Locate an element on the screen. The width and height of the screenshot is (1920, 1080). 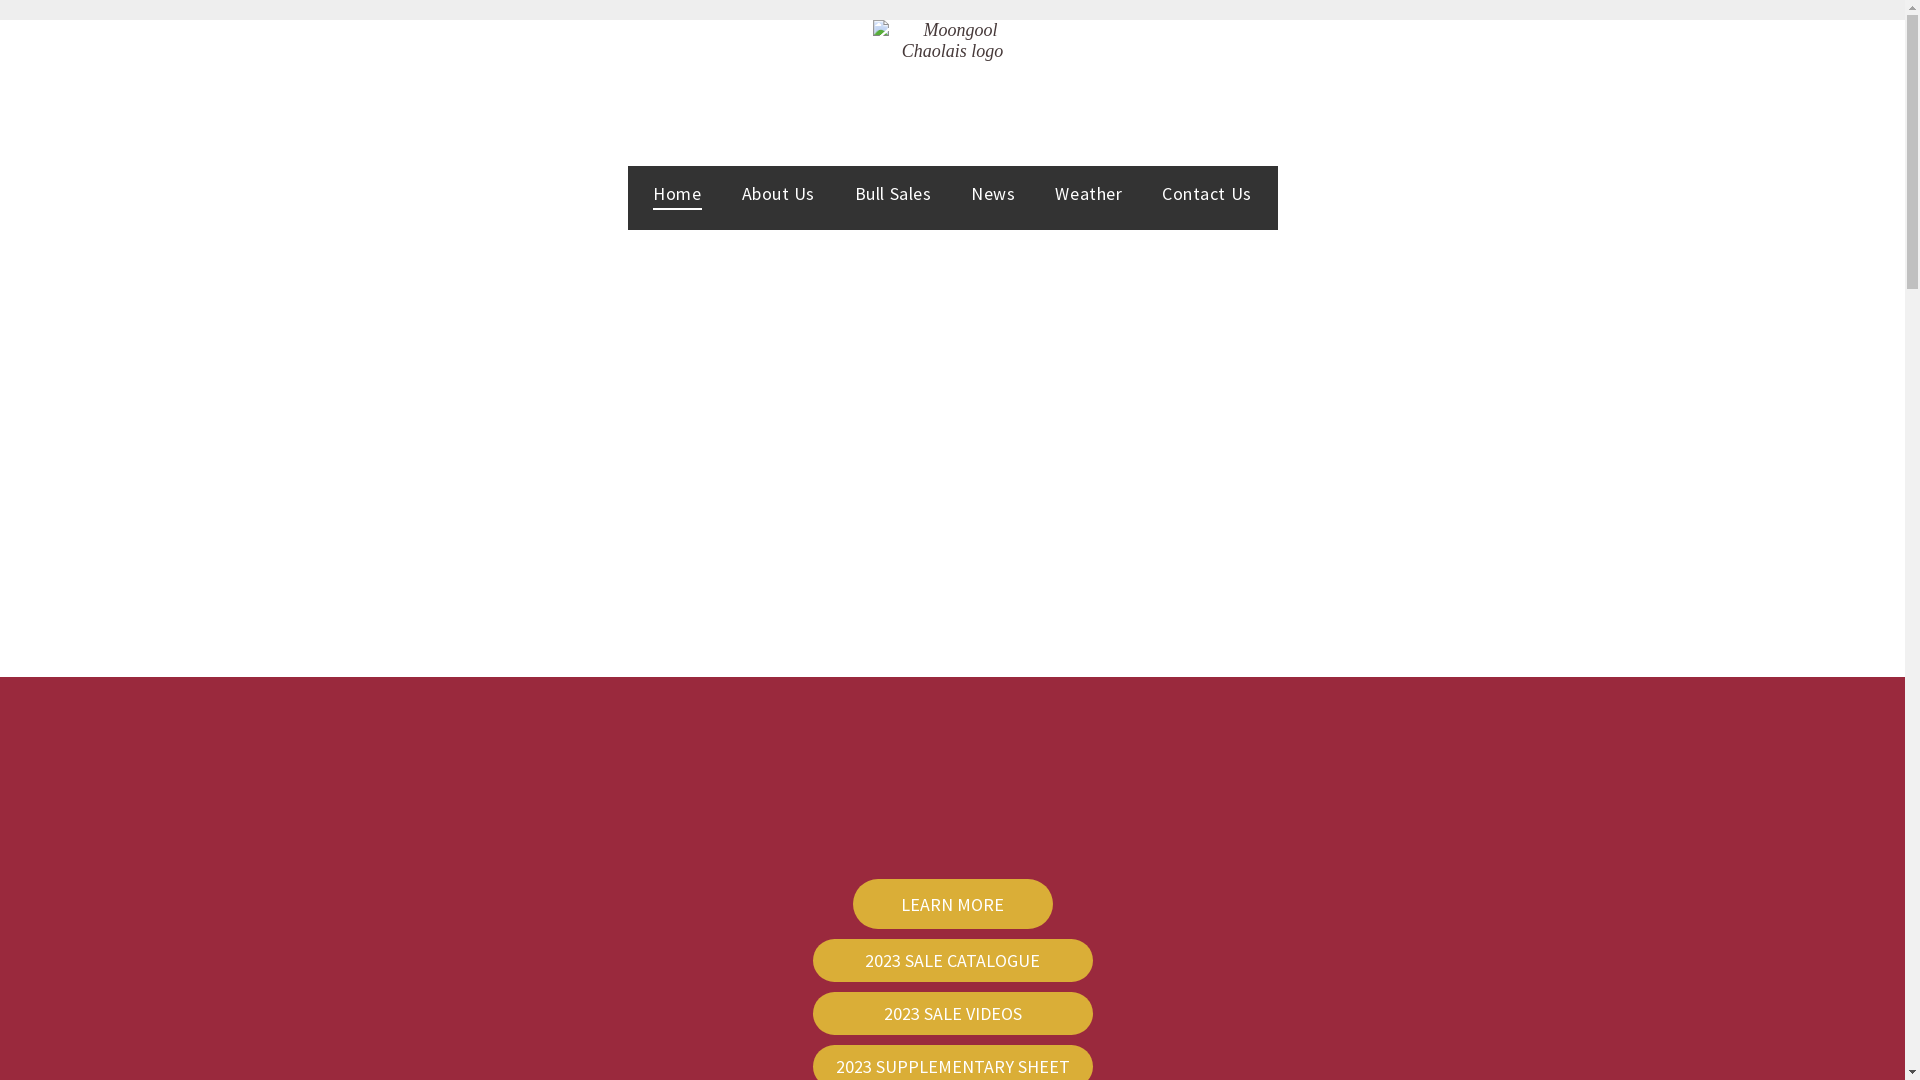
2023 SALE CATALOGUE is located at coordinates (952, 960).